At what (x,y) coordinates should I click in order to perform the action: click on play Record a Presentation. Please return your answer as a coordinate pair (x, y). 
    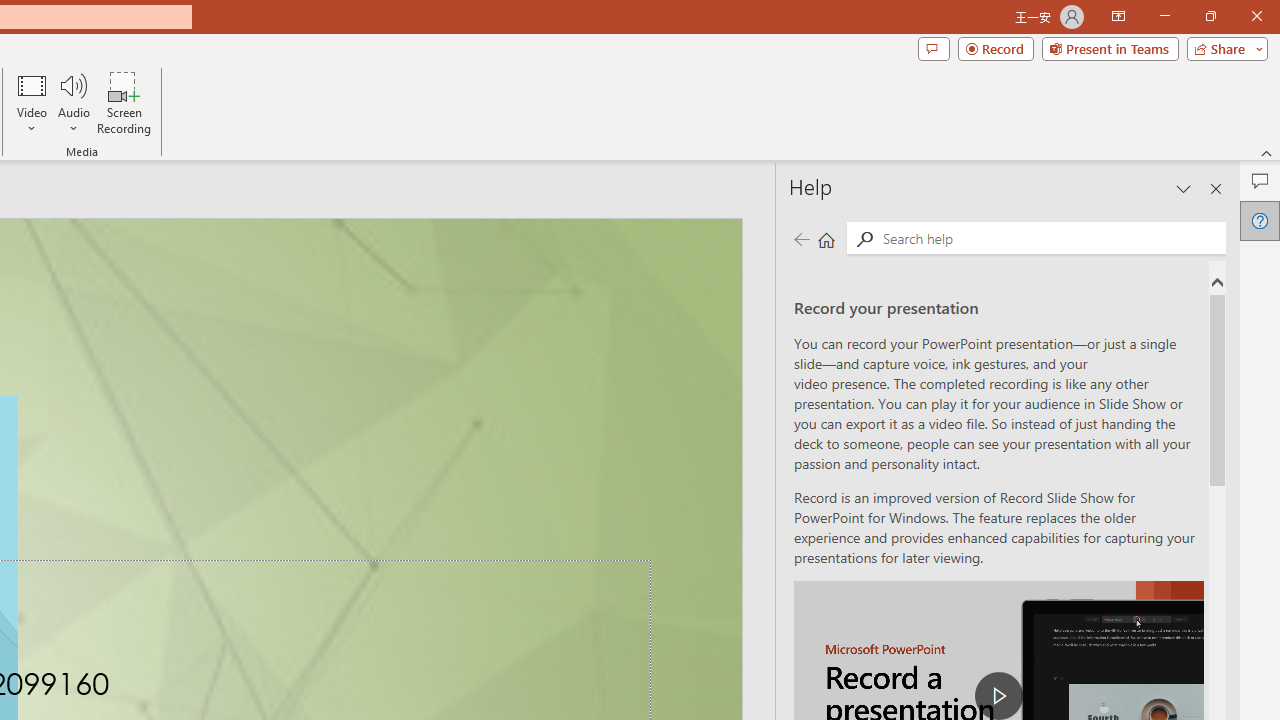
    Looking at the image, I should click on (998, 696).